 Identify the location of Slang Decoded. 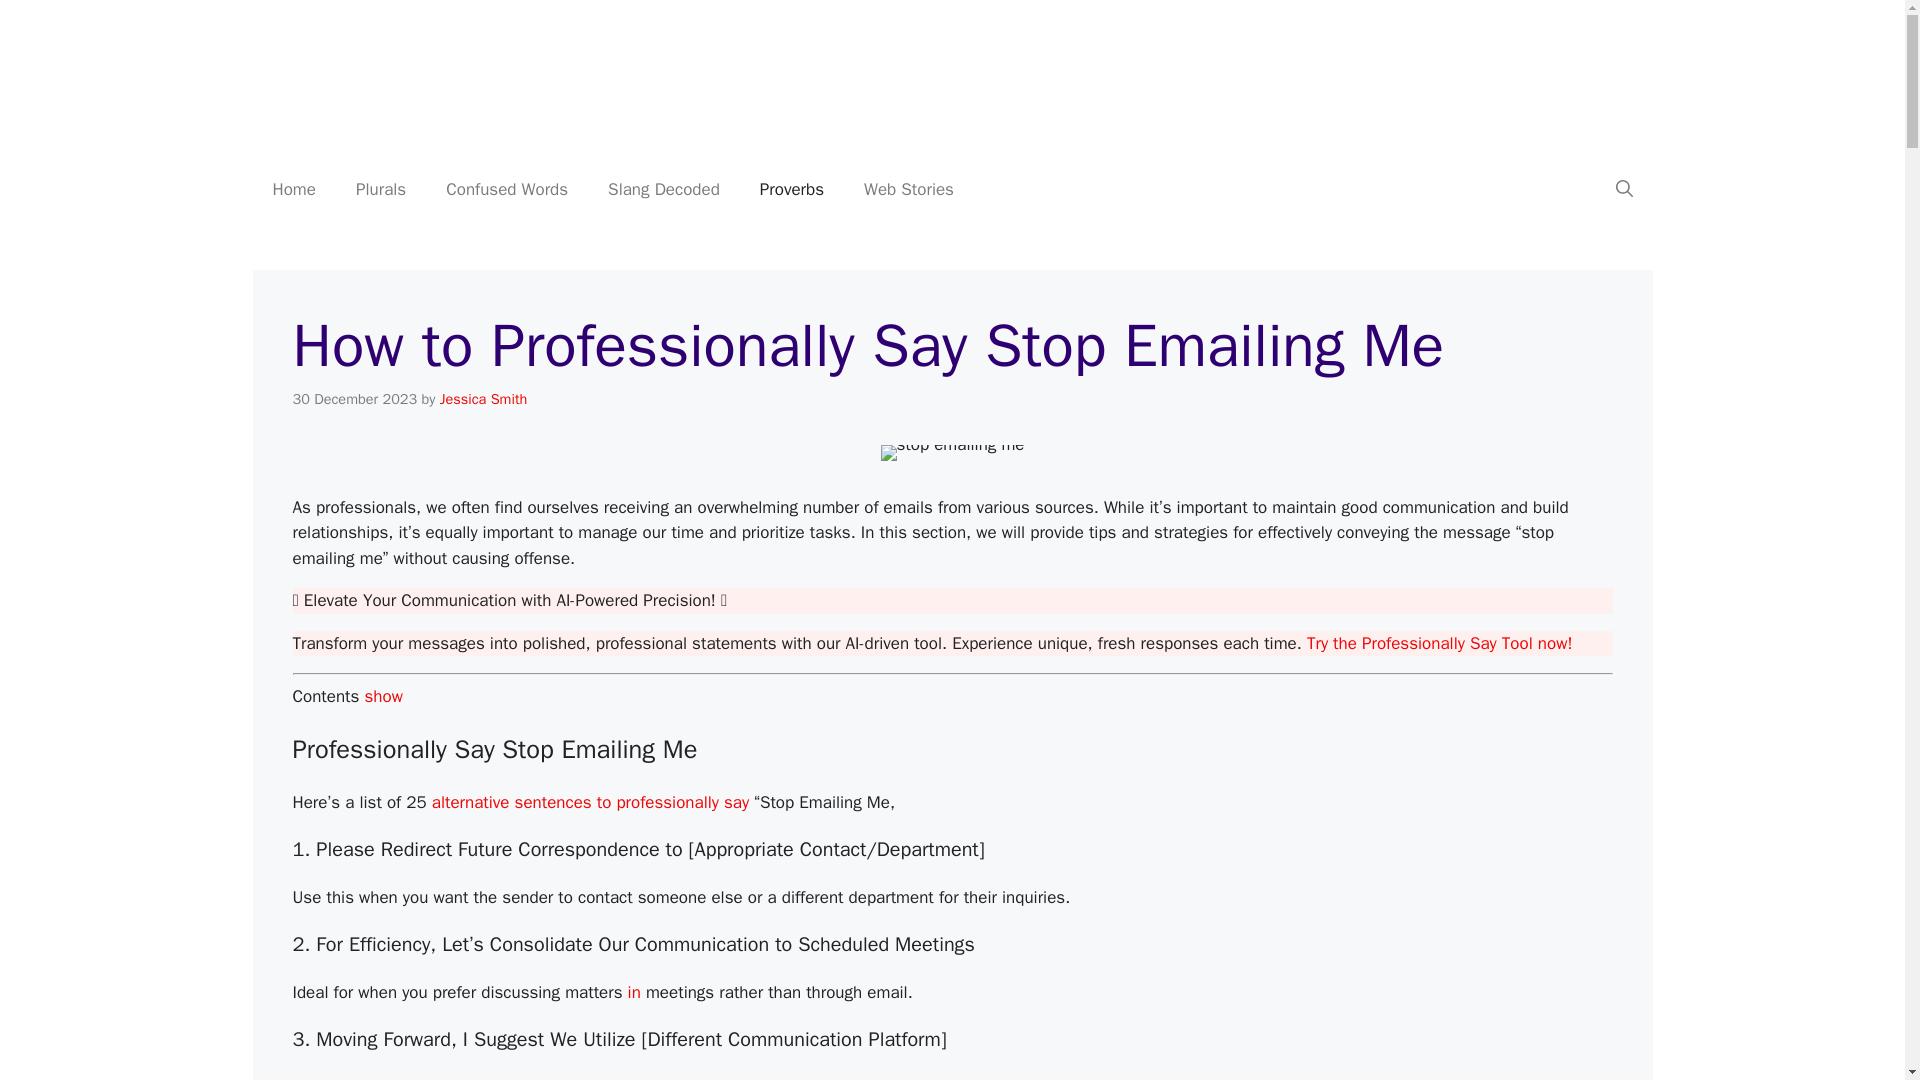
(663, 190).